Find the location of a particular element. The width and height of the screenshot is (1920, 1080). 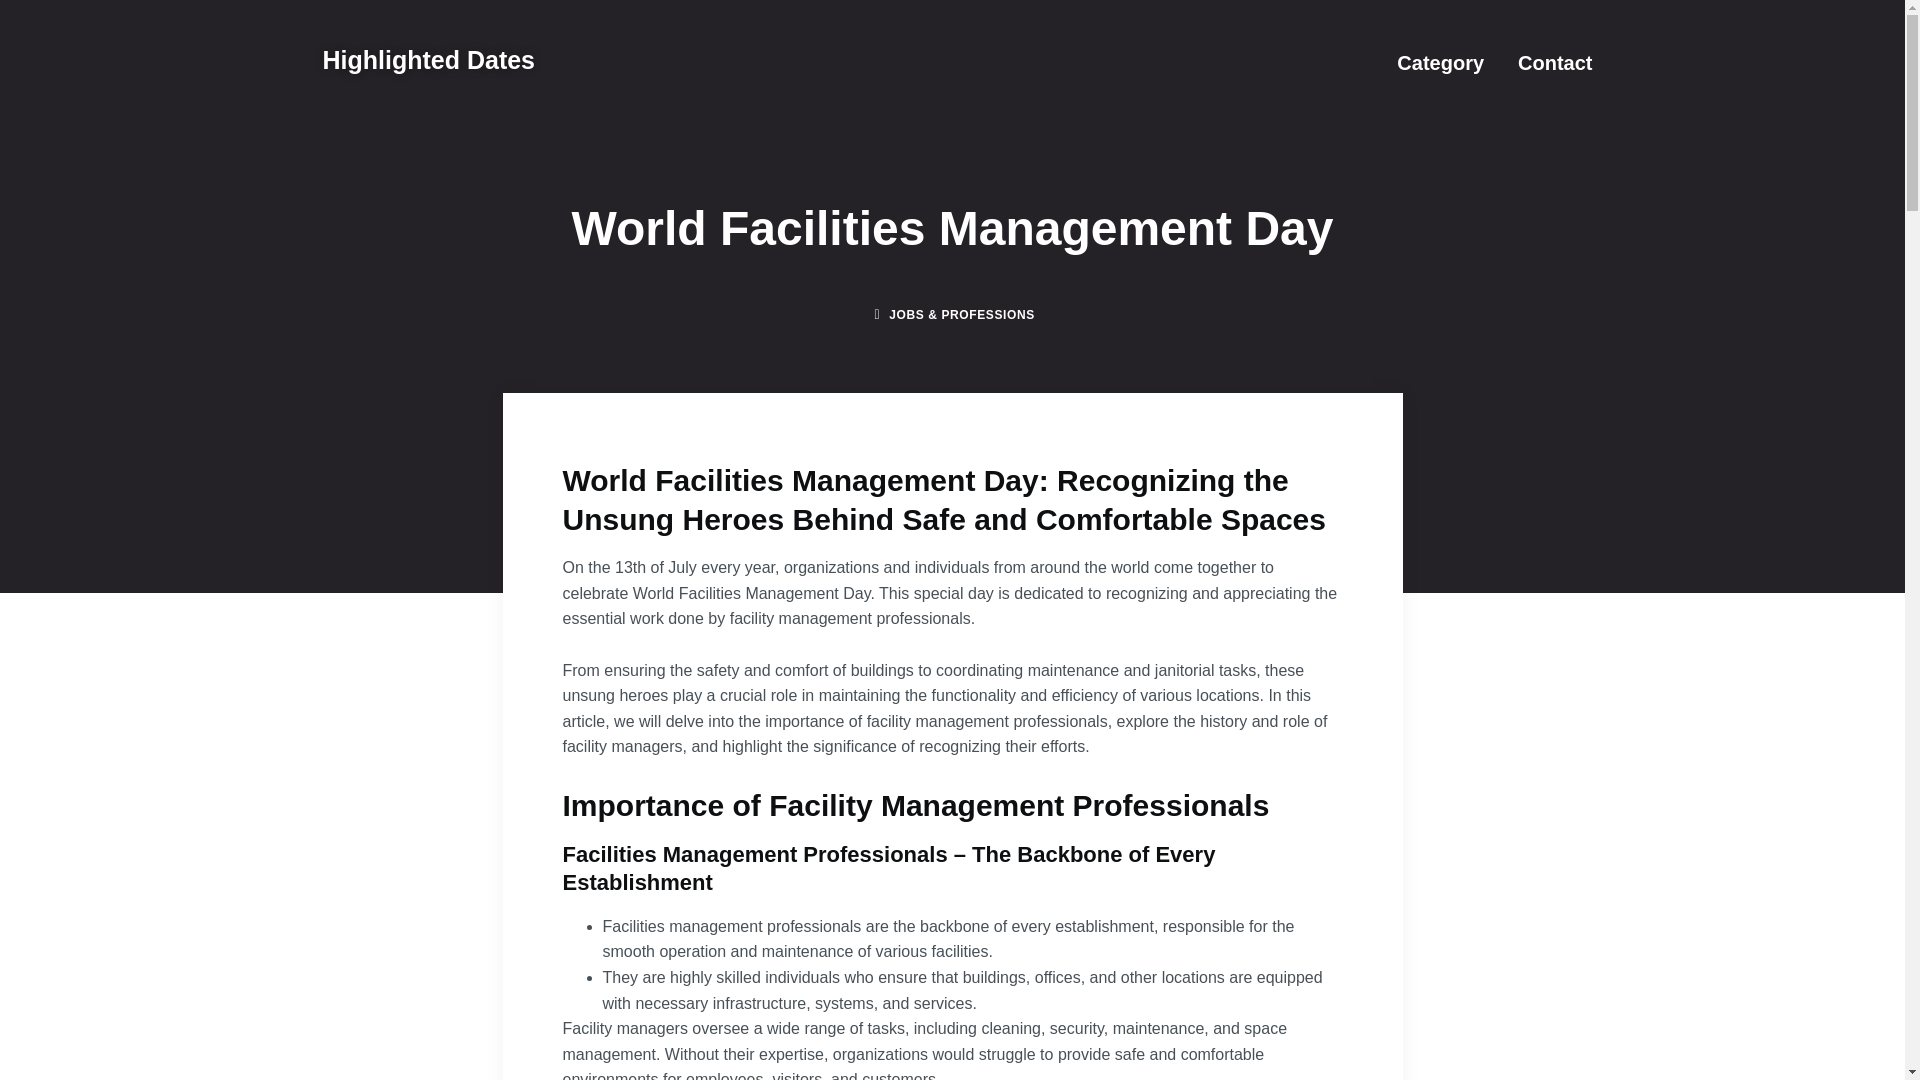

Category is located at coordinates (1440, 62).